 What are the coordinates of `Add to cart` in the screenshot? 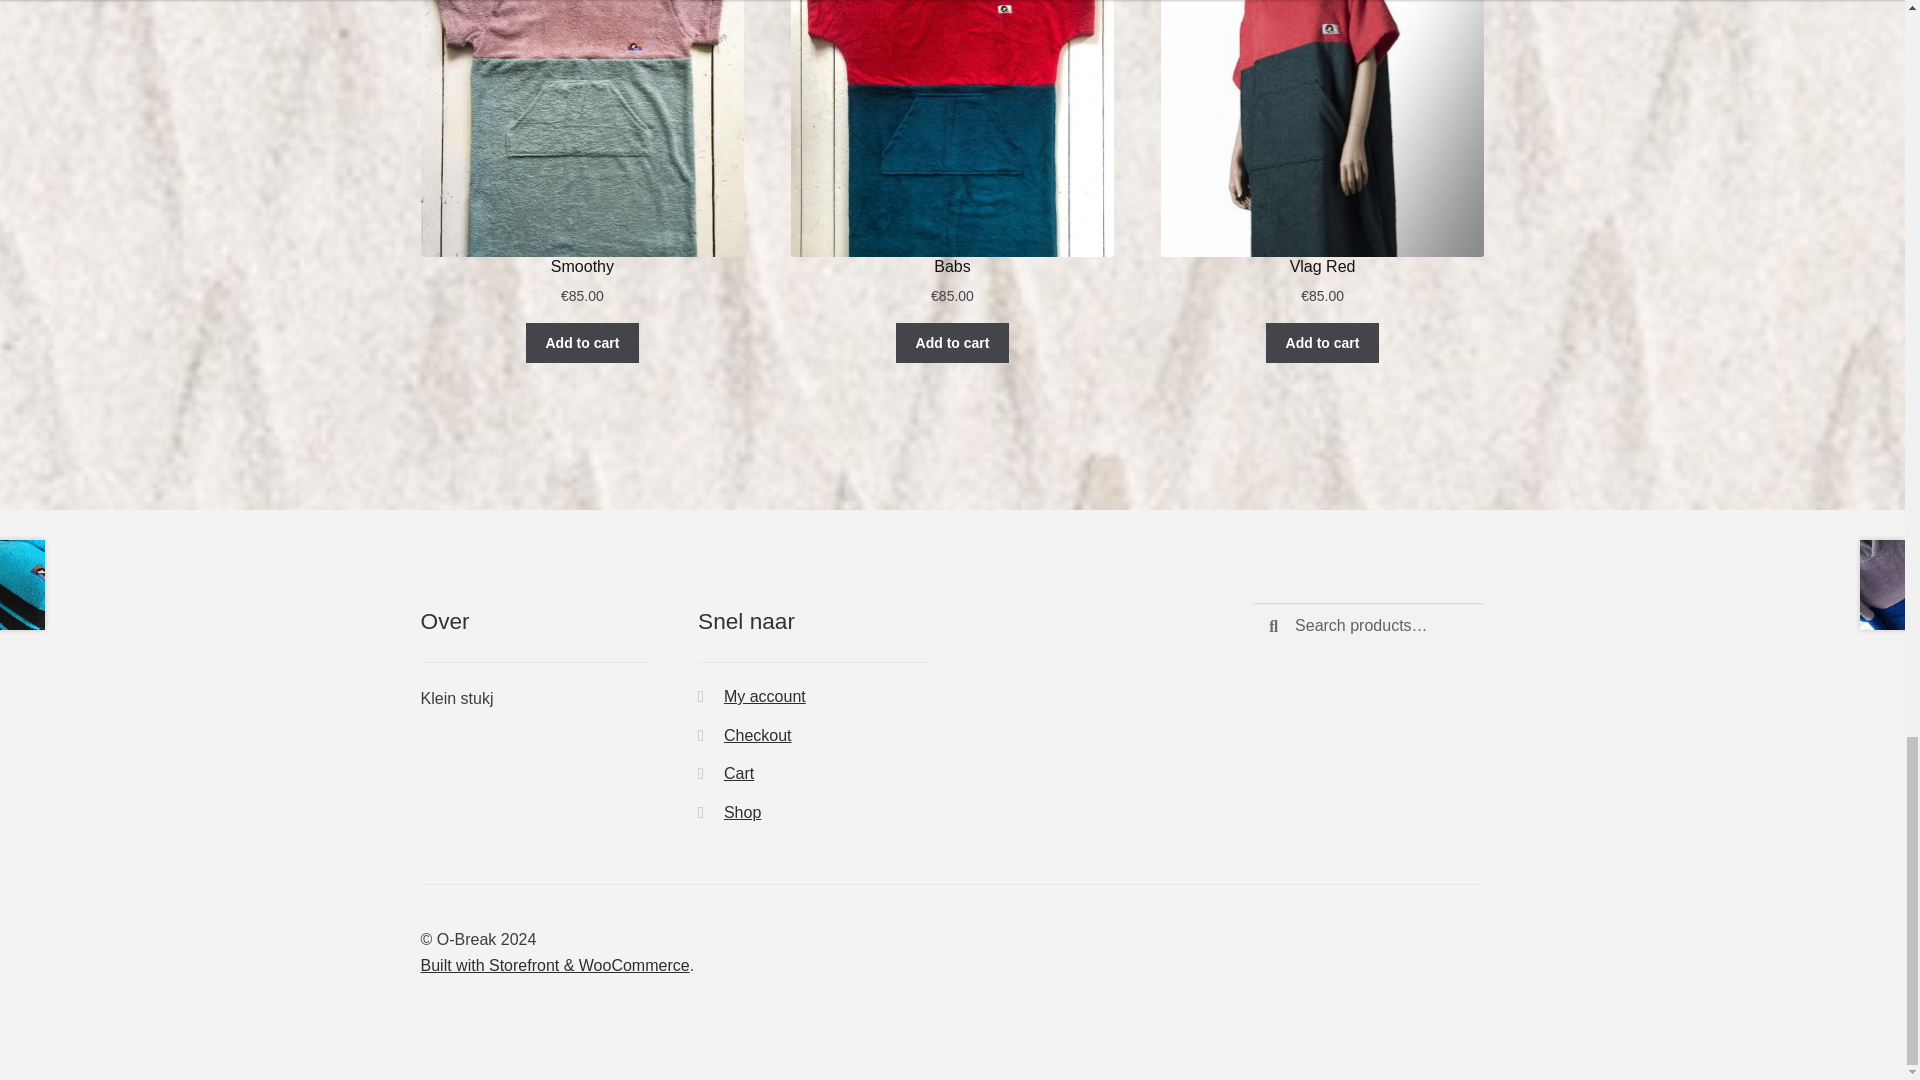 It's located at (952, 342).